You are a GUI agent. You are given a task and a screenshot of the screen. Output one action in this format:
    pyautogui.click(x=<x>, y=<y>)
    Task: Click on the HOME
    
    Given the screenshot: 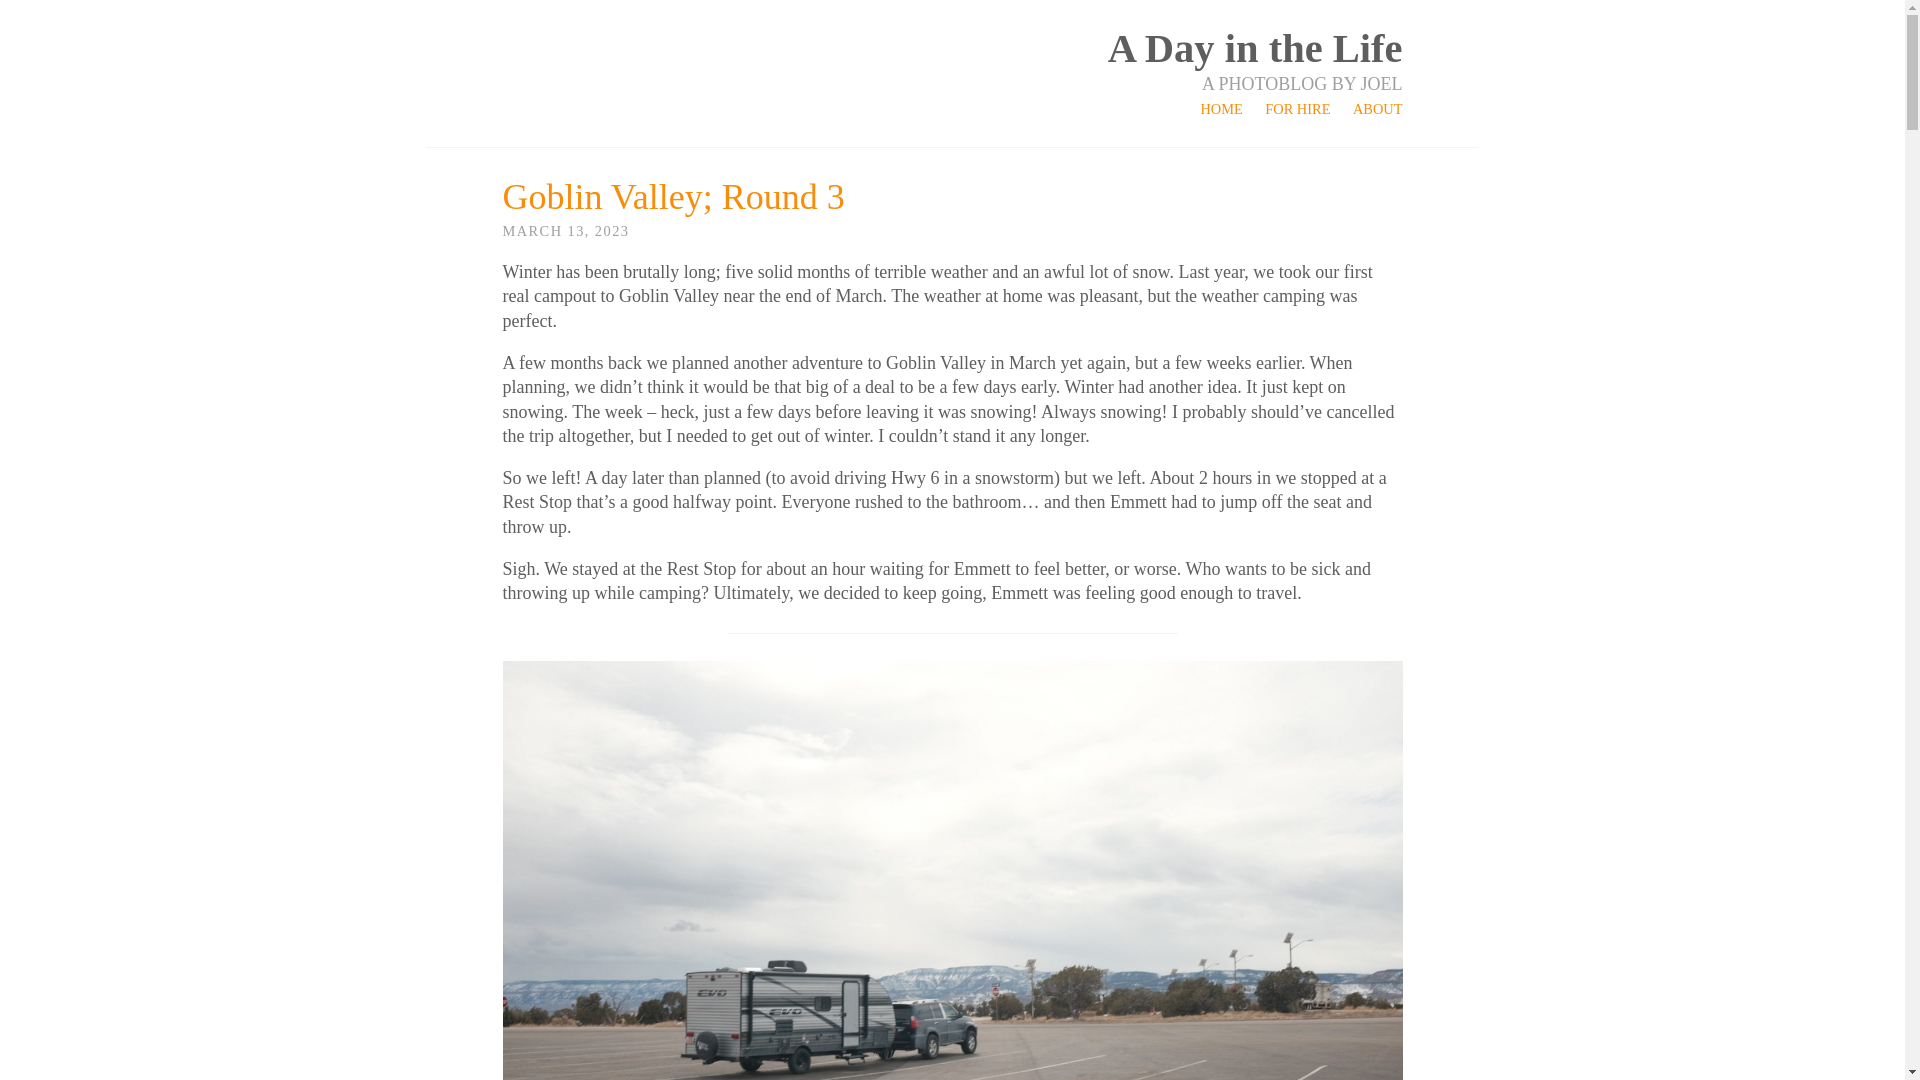 What is the action you would take?
    pyautogui.click(x=1221, y=108)
    